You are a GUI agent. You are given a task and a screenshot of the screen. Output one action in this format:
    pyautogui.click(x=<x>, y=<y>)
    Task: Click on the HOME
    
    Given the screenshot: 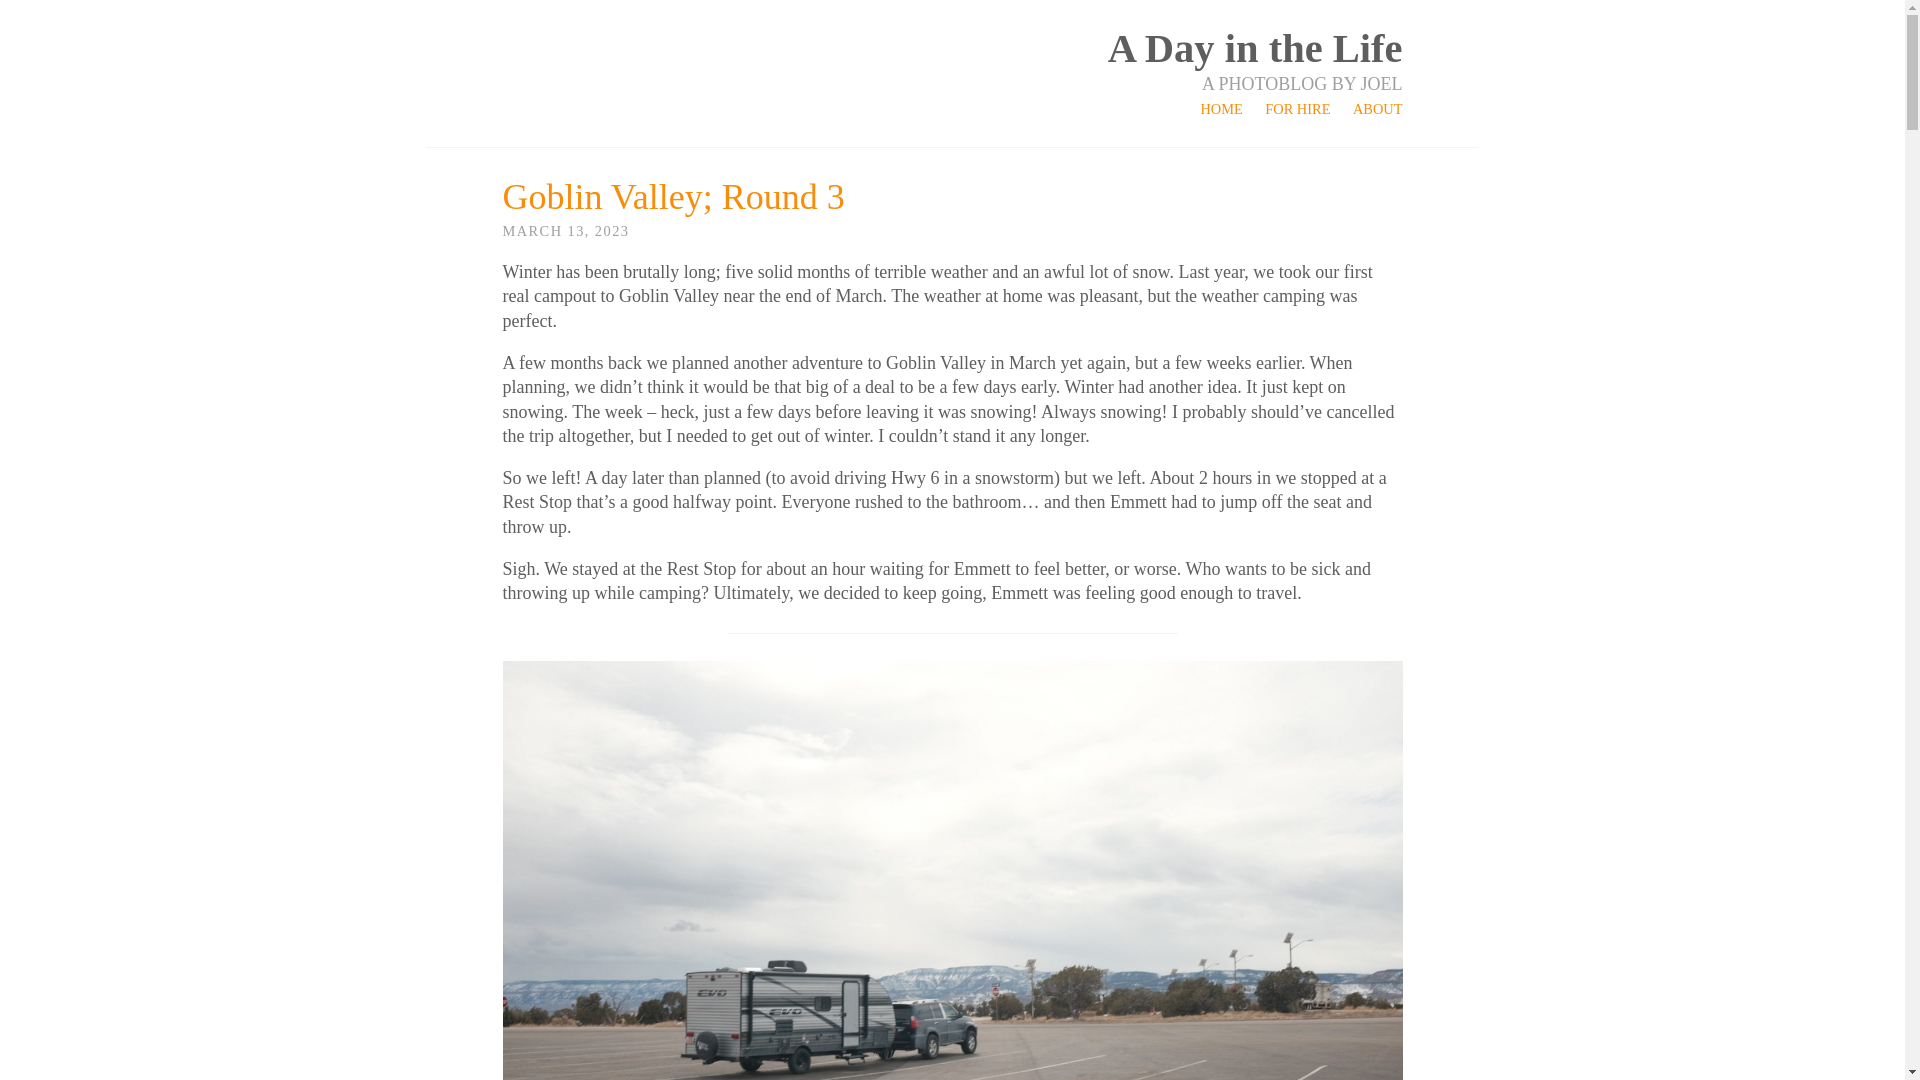 What is the action you would take?
    pyautogui.click(x=1221, y=108)
    